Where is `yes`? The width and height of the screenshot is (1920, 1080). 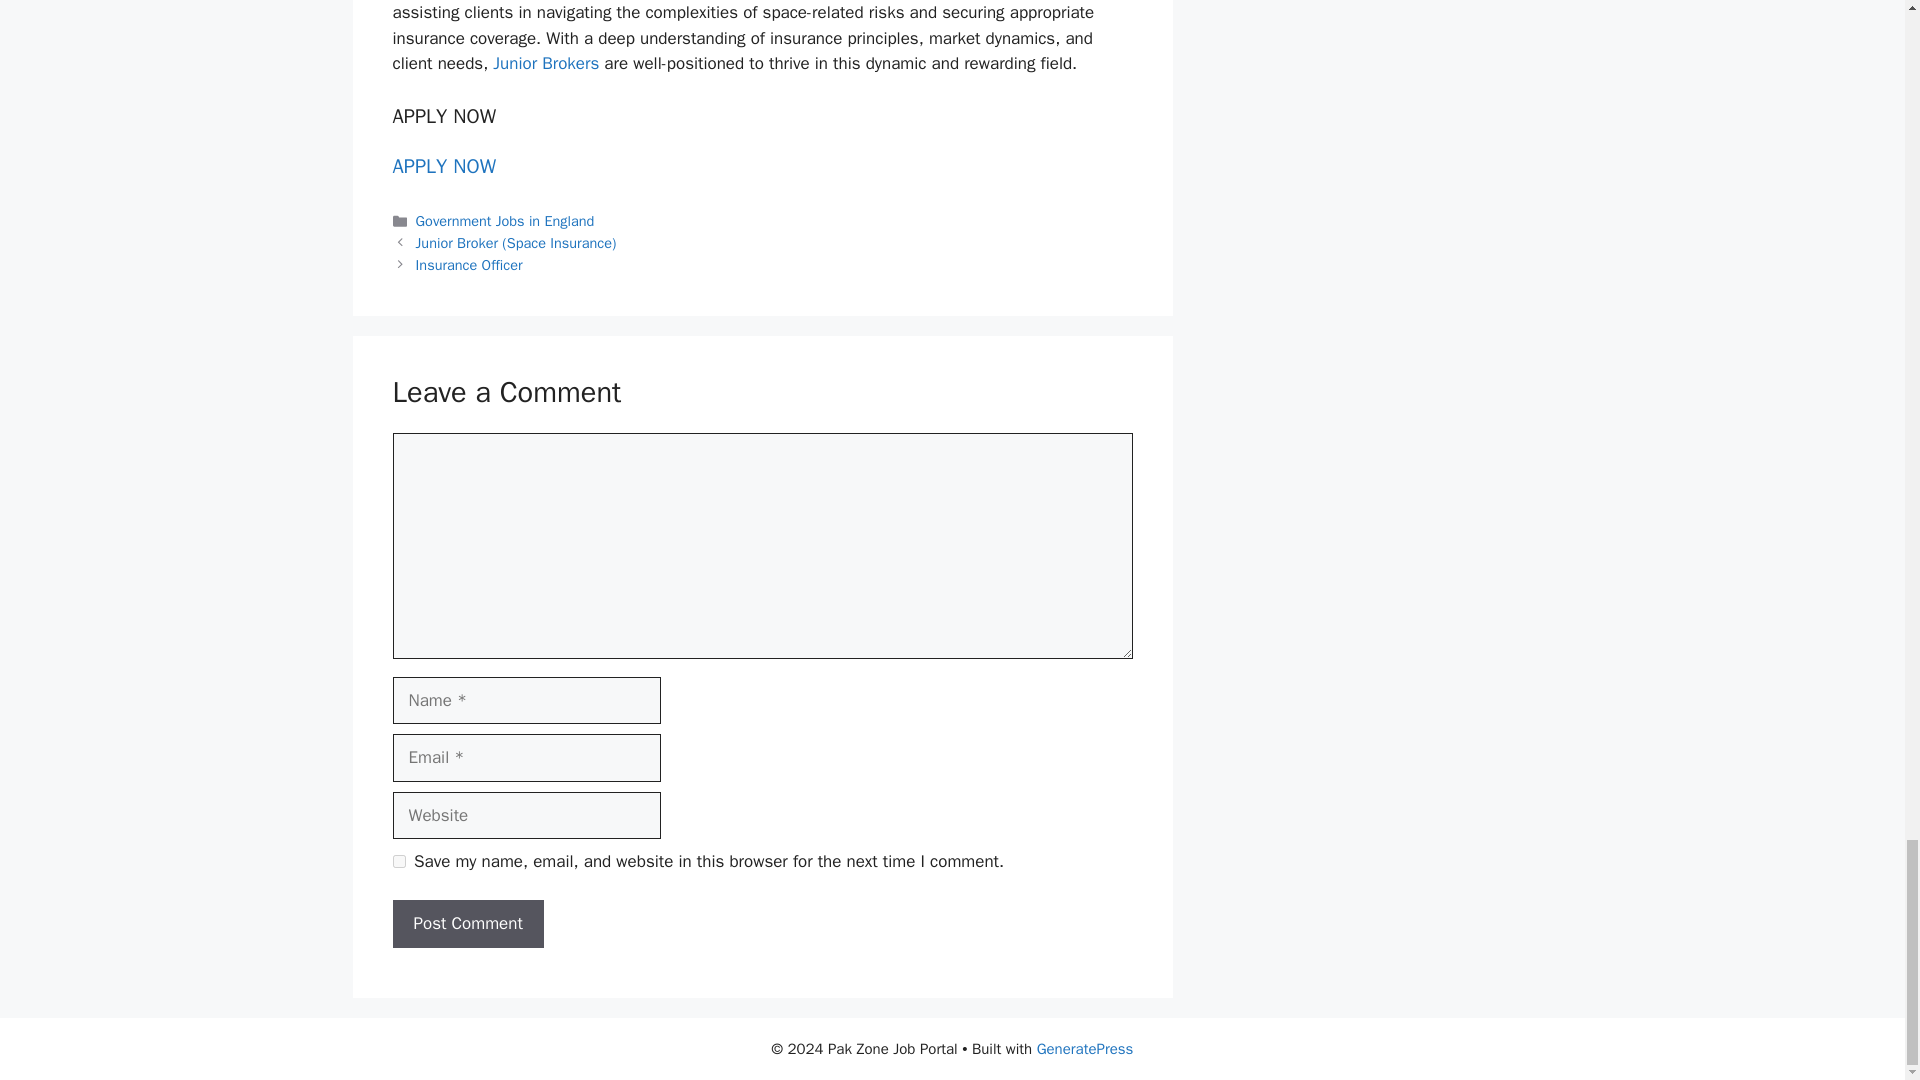
yes is located at coordinates (398, 862).